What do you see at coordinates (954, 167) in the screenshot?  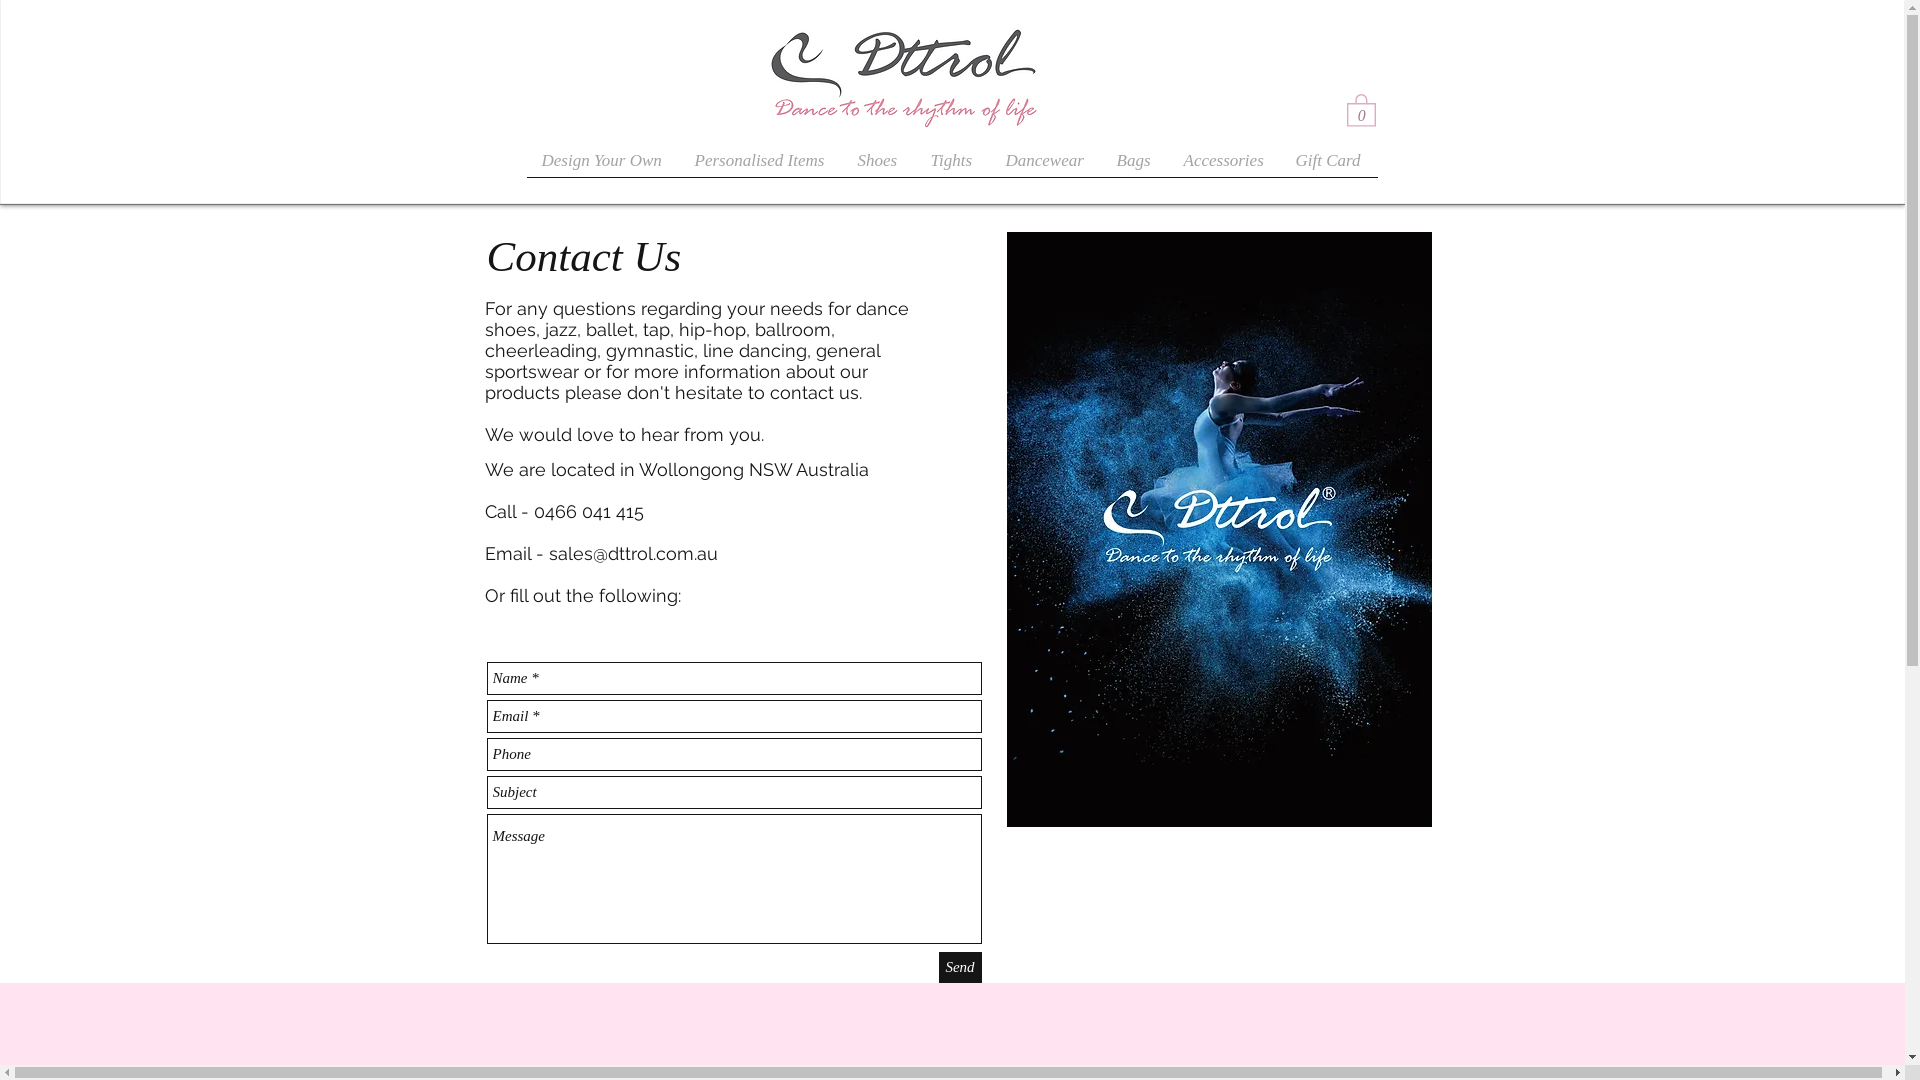 I see `Tights` at bounding box center [954, 167].